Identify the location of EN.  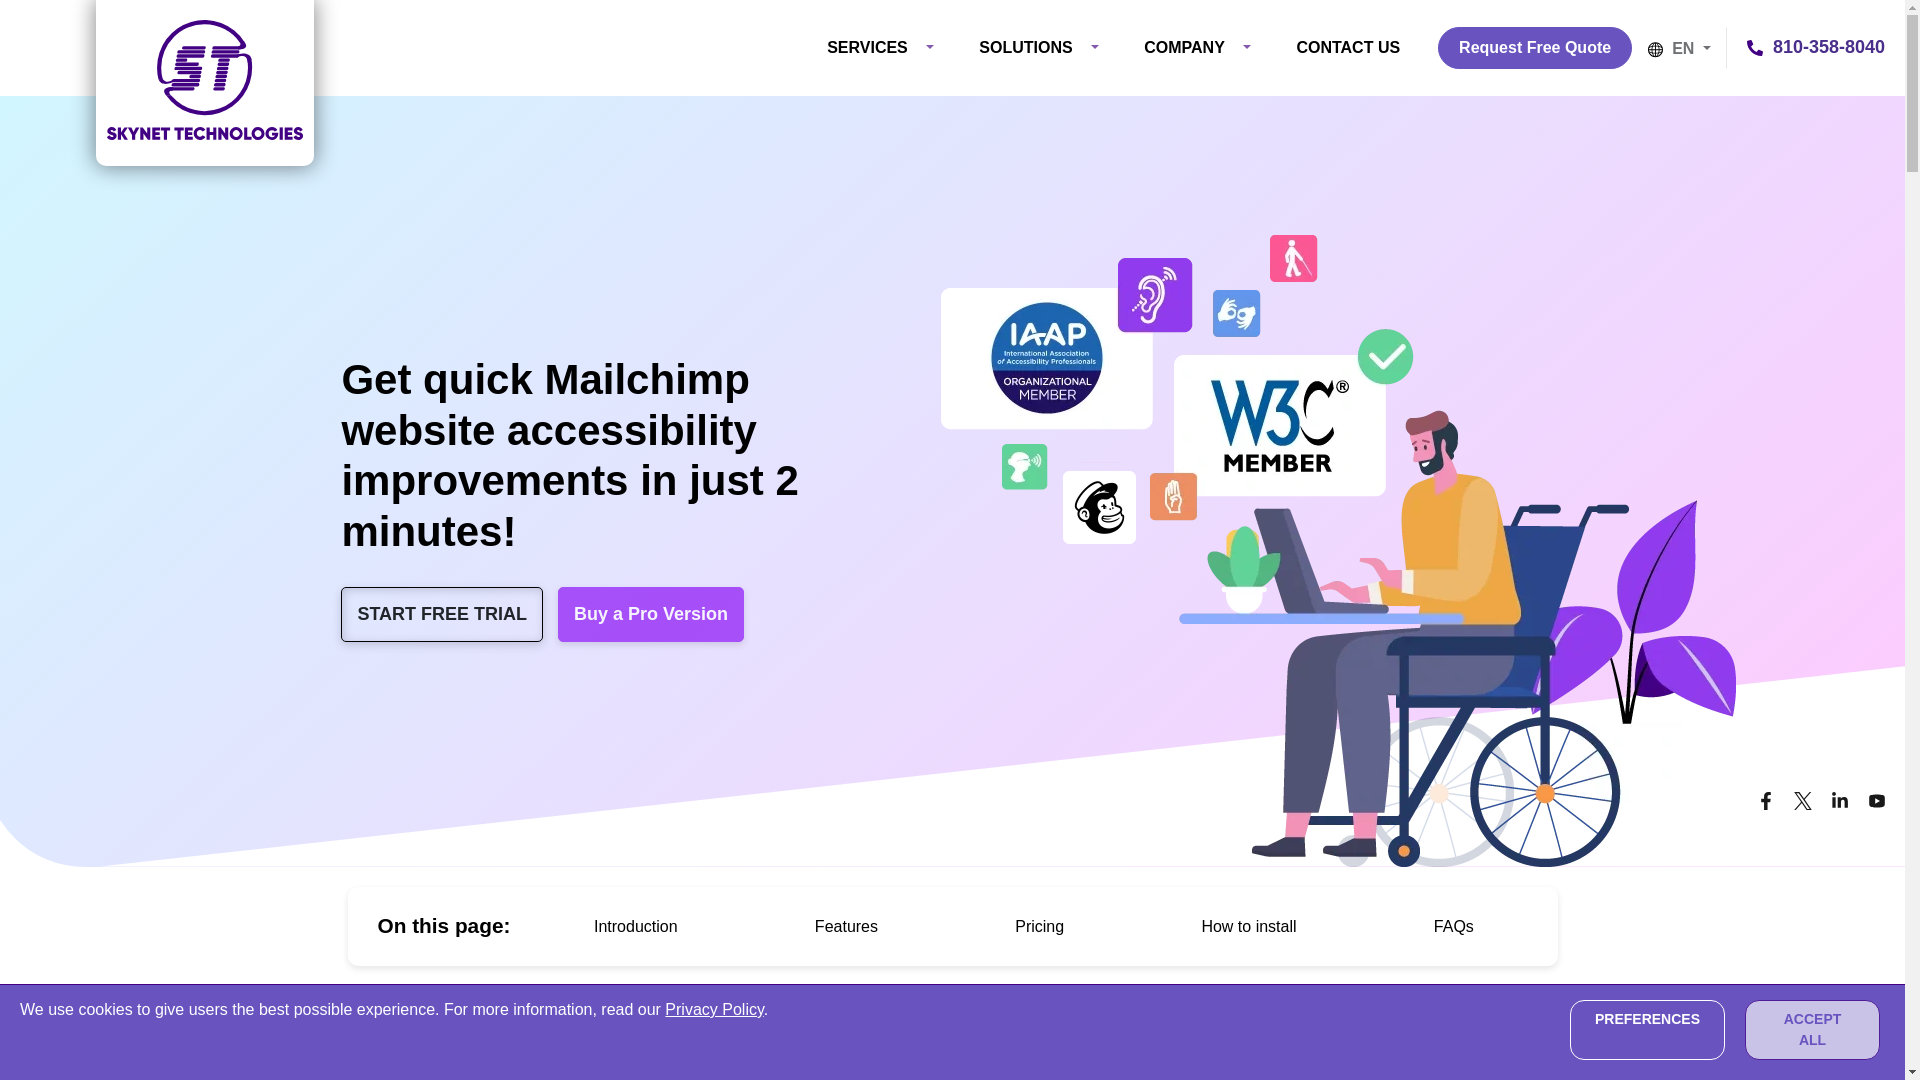
(1686, 48).